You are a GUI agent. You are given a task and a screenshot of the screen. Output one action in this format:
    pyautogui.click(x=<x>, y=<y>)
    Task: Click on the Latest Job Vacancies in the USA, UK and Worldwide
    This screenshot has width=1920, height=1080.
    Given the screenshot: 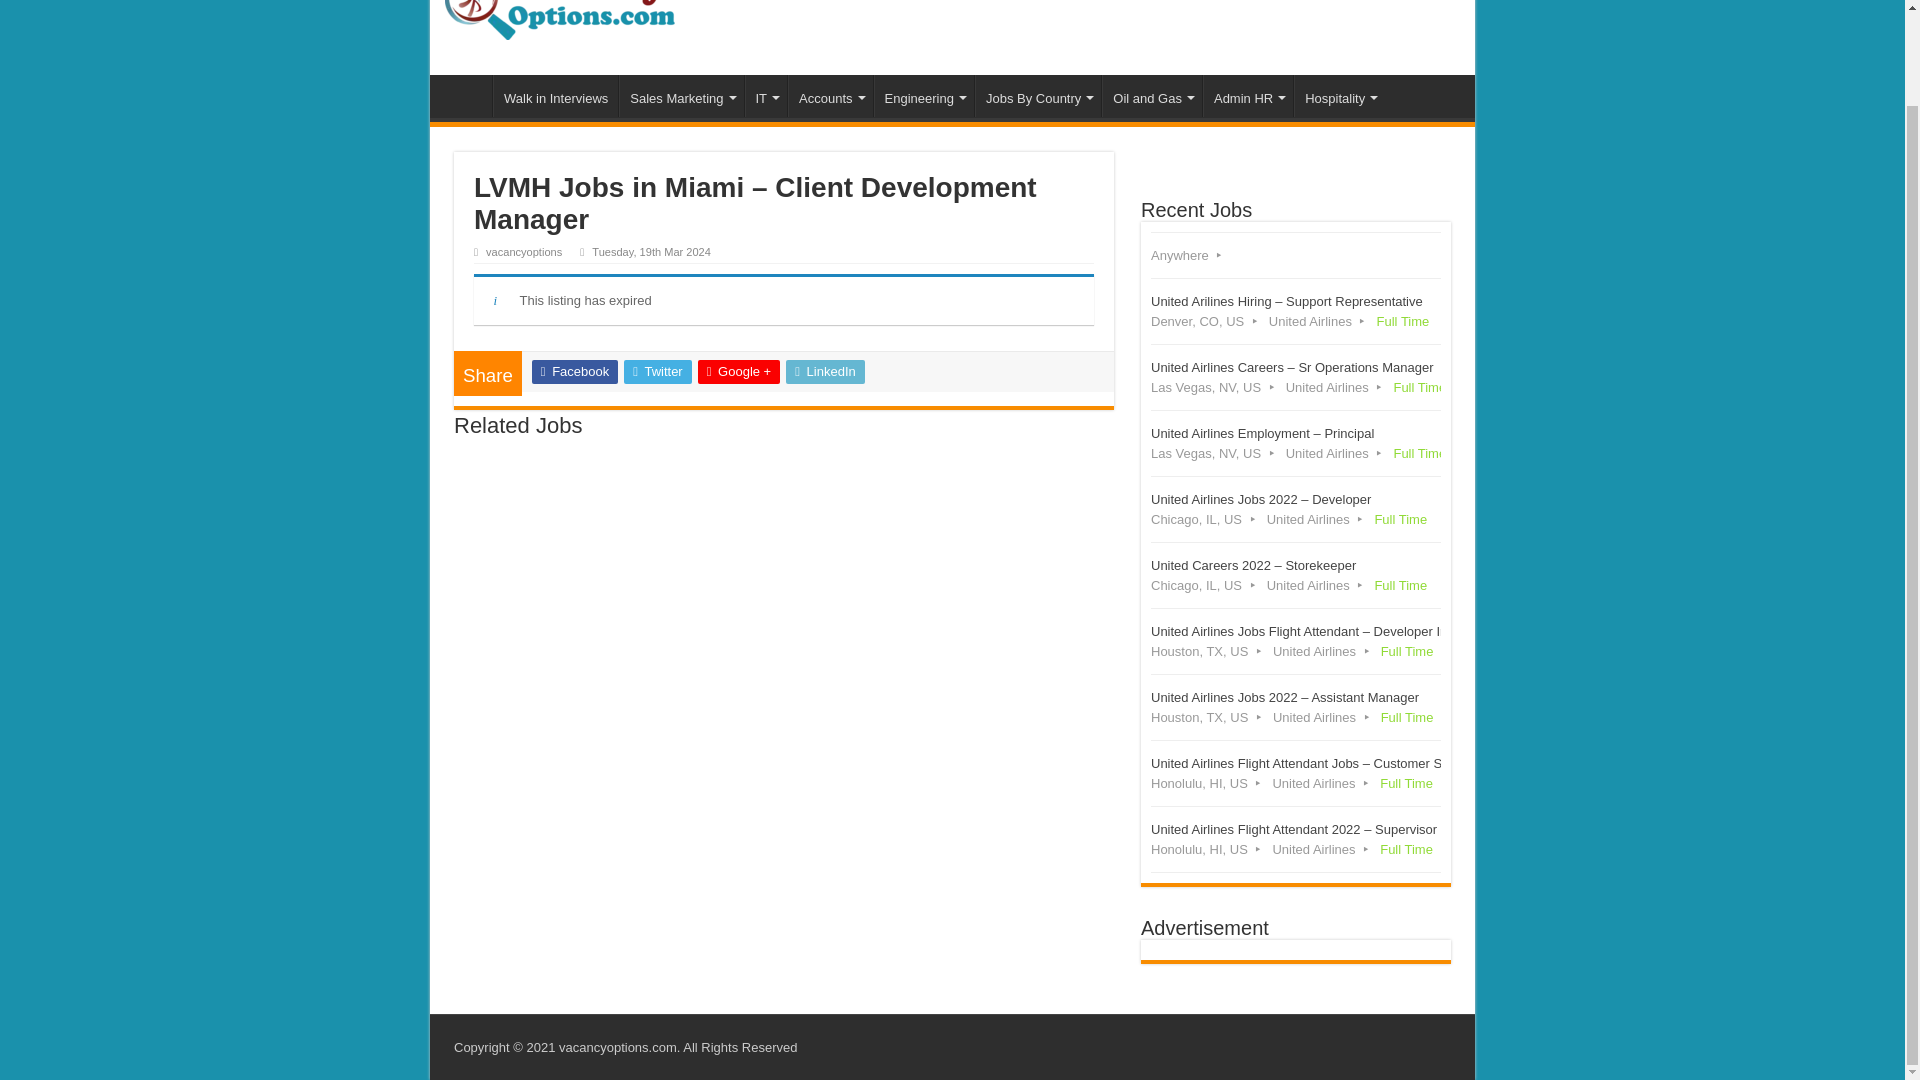 What is the action you would take?
    pyautogui.click(x=560, y=12)
    